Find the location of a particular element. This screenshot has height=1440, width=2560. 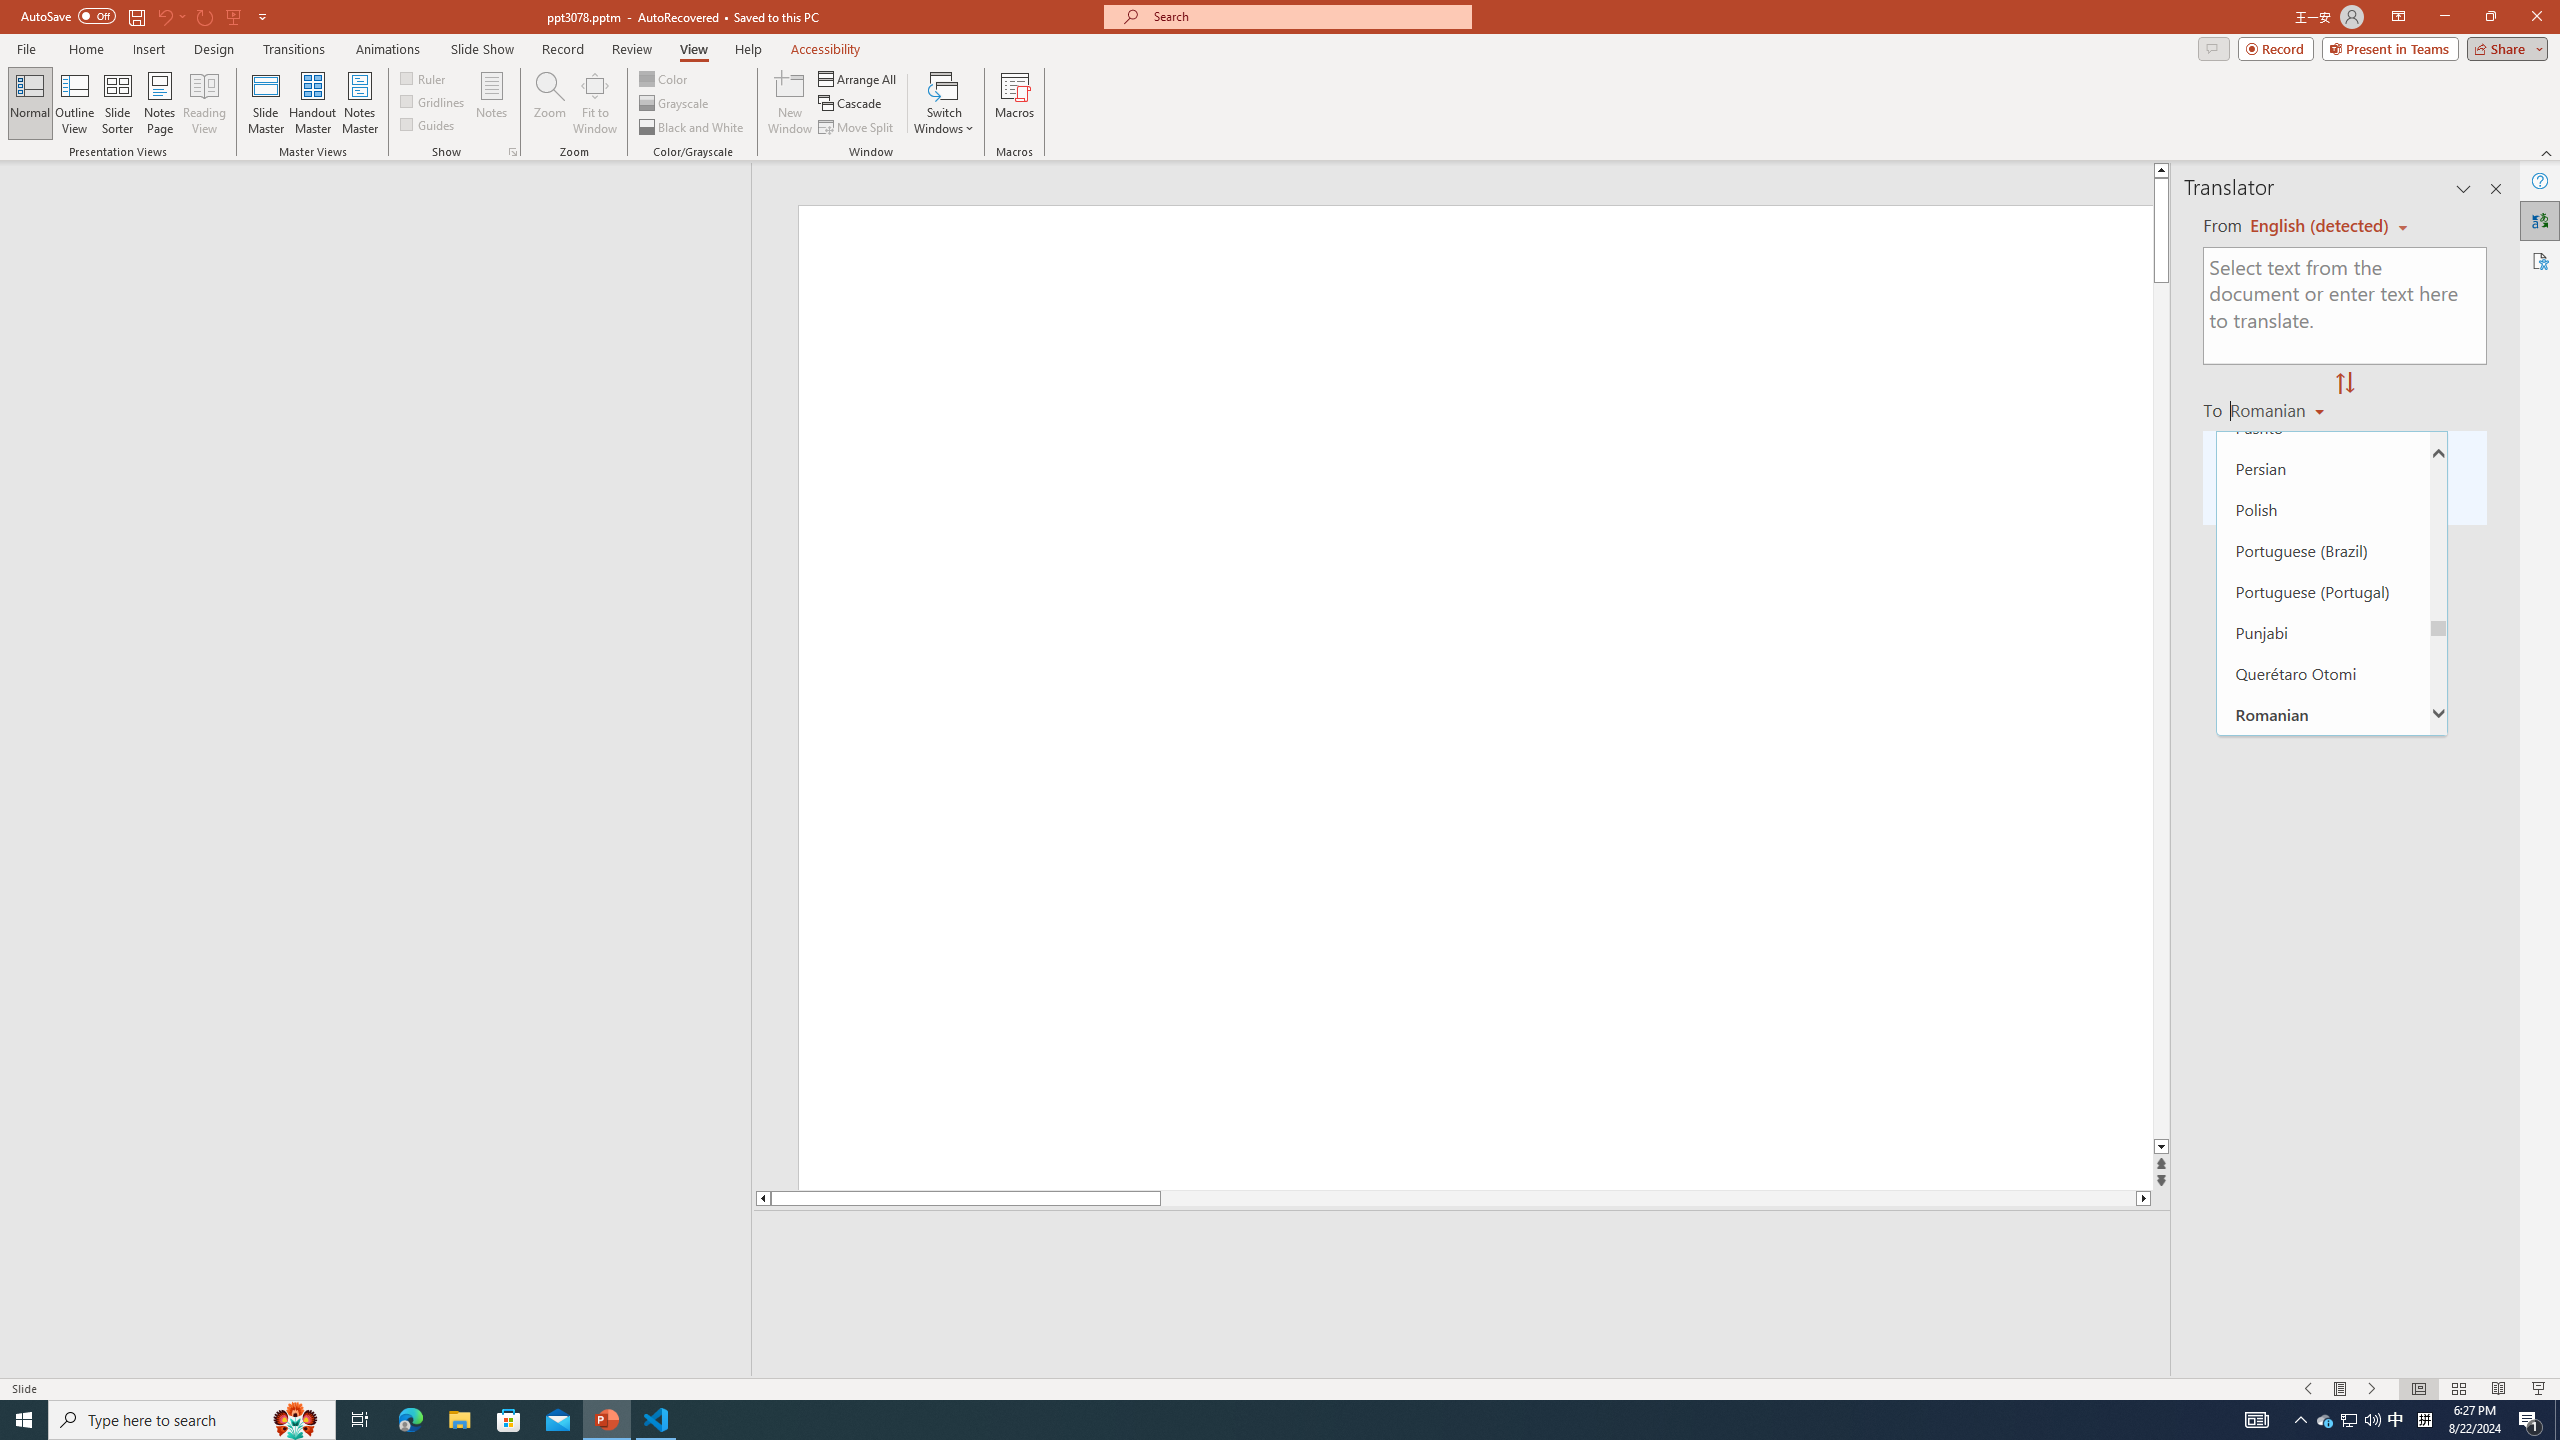

Sesotho sa Leboa is located at coordinates (2322, 1000).